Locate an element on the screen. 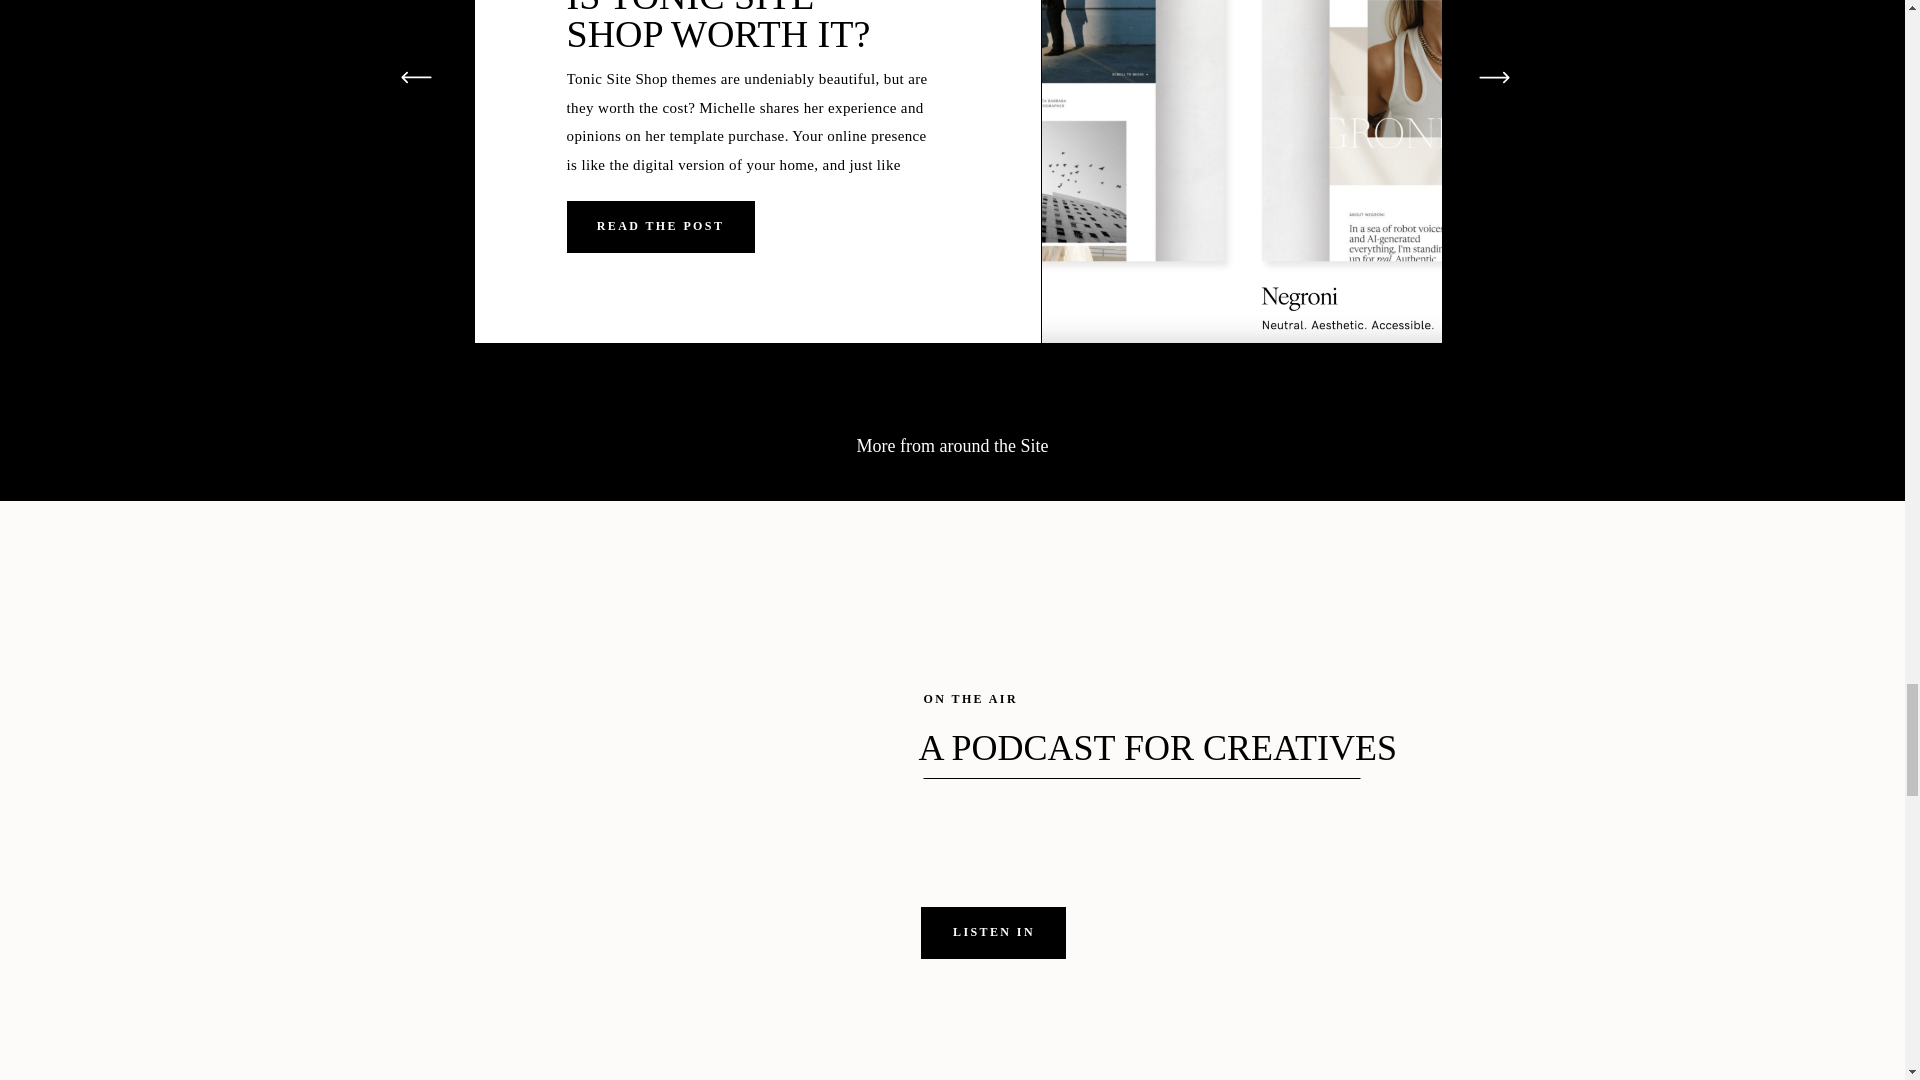 The image size is (1920, 1080). Is Tonic Site Shop Worth It? is located at coordinates (660, 226).